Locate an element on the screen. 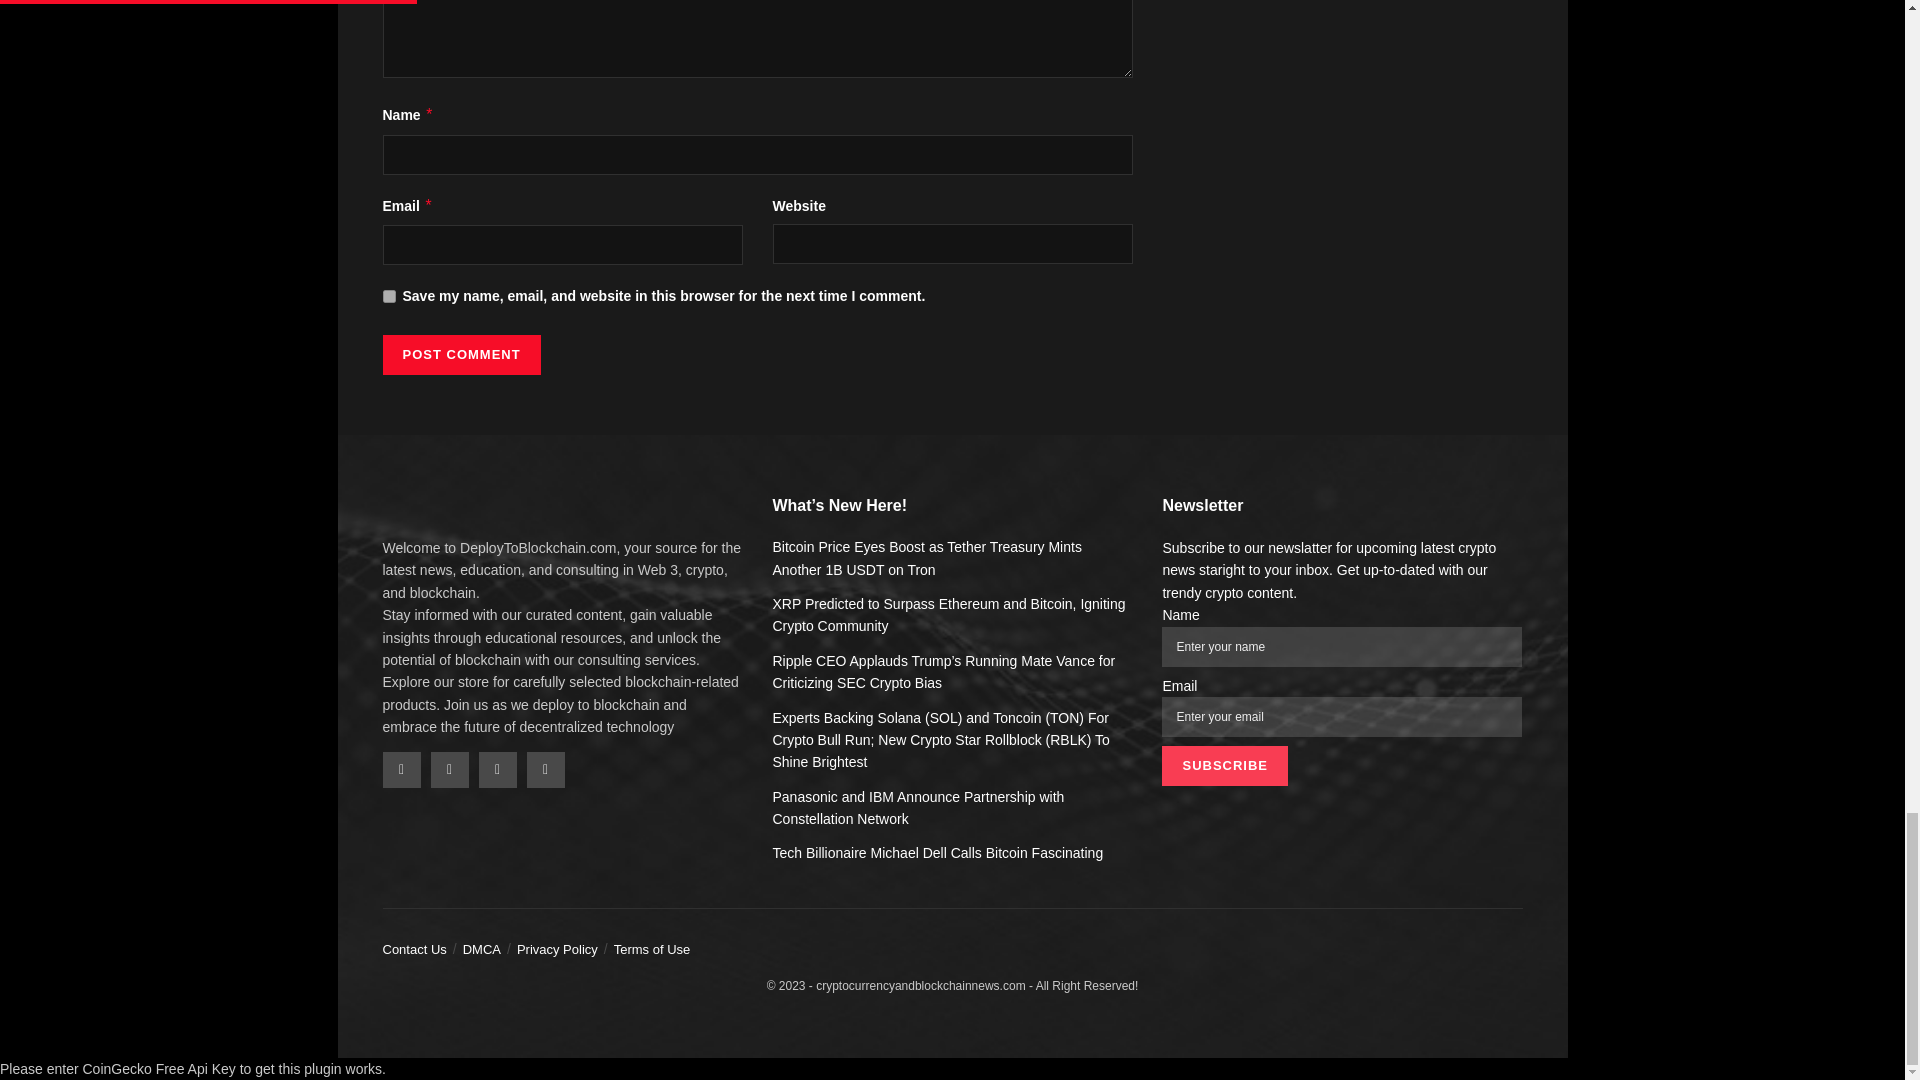  Post Comment is located at coordinates (460, 354).